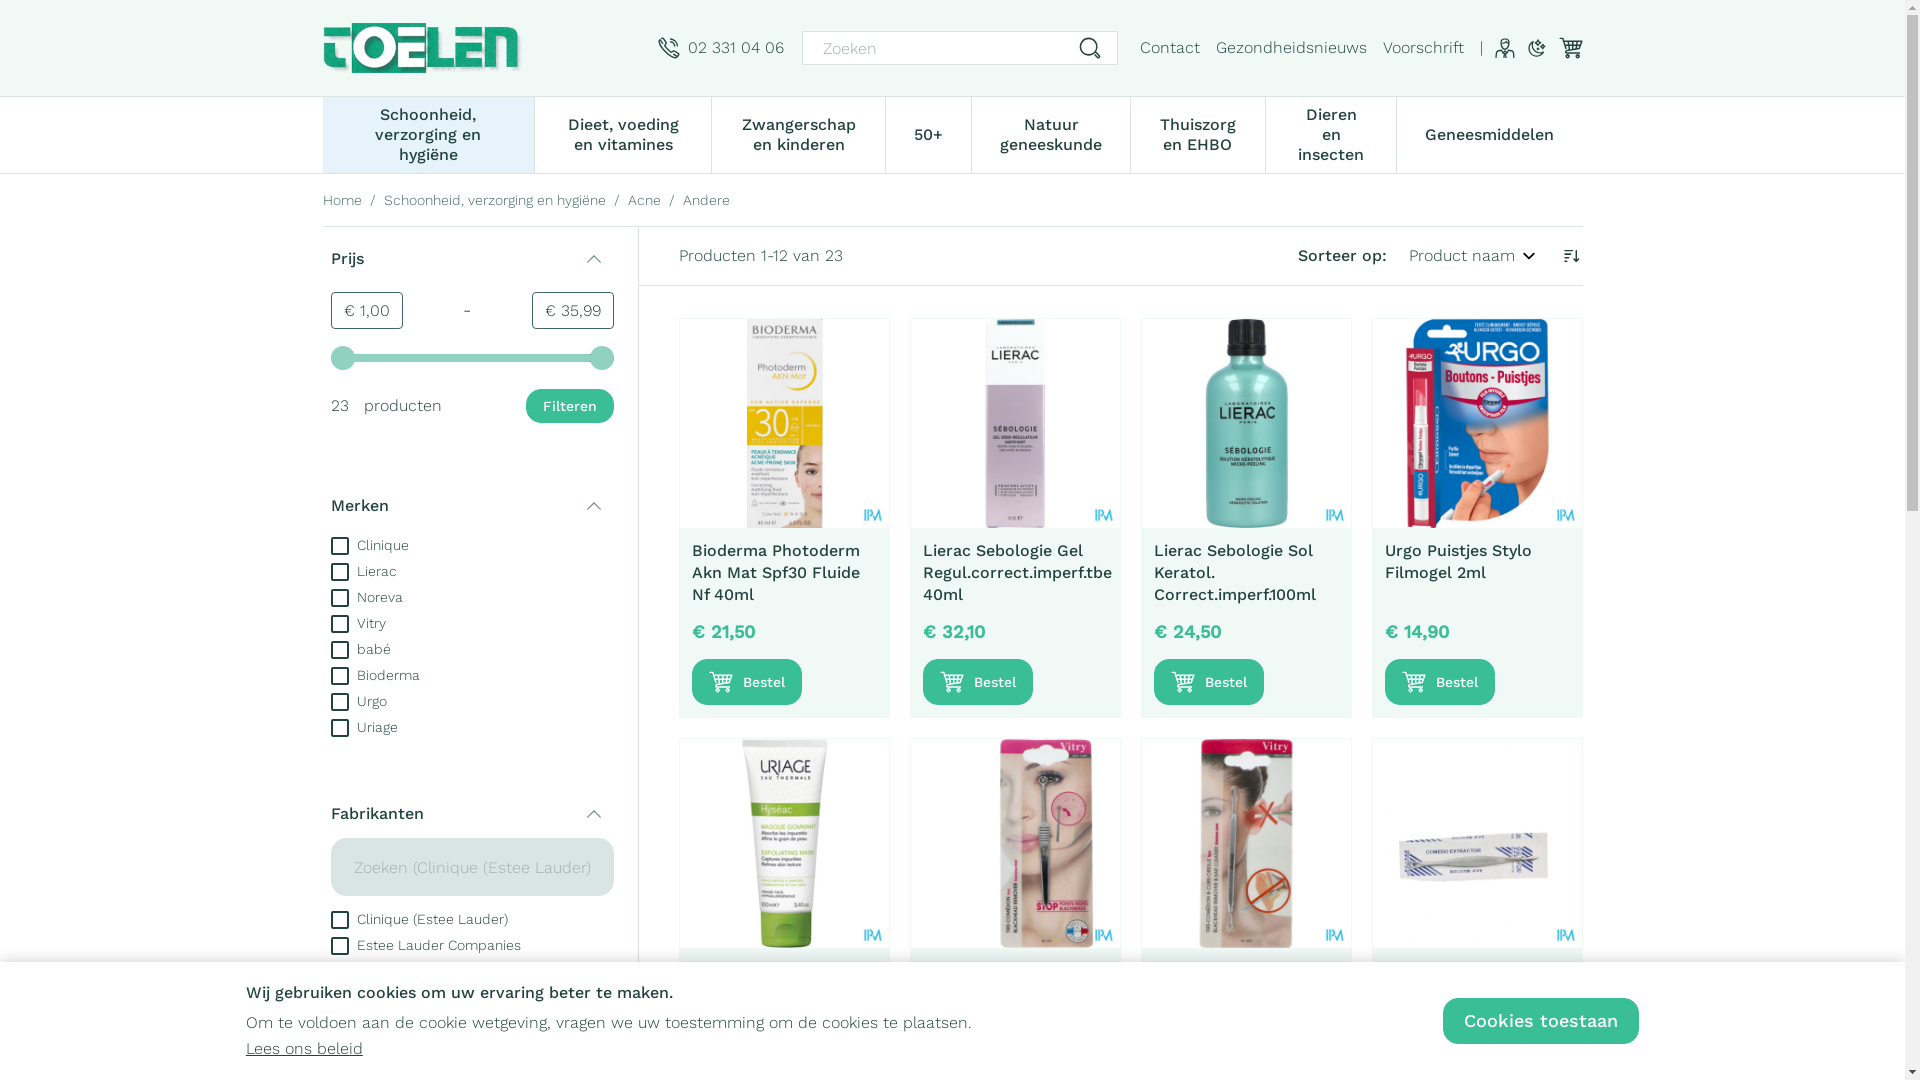 This screenshot has height=1080, width=1920. What do you see at coordinates (1570, 256) in the screenshot?
I see `Aflopende richting instellen` at bounding box center [1570, 256].